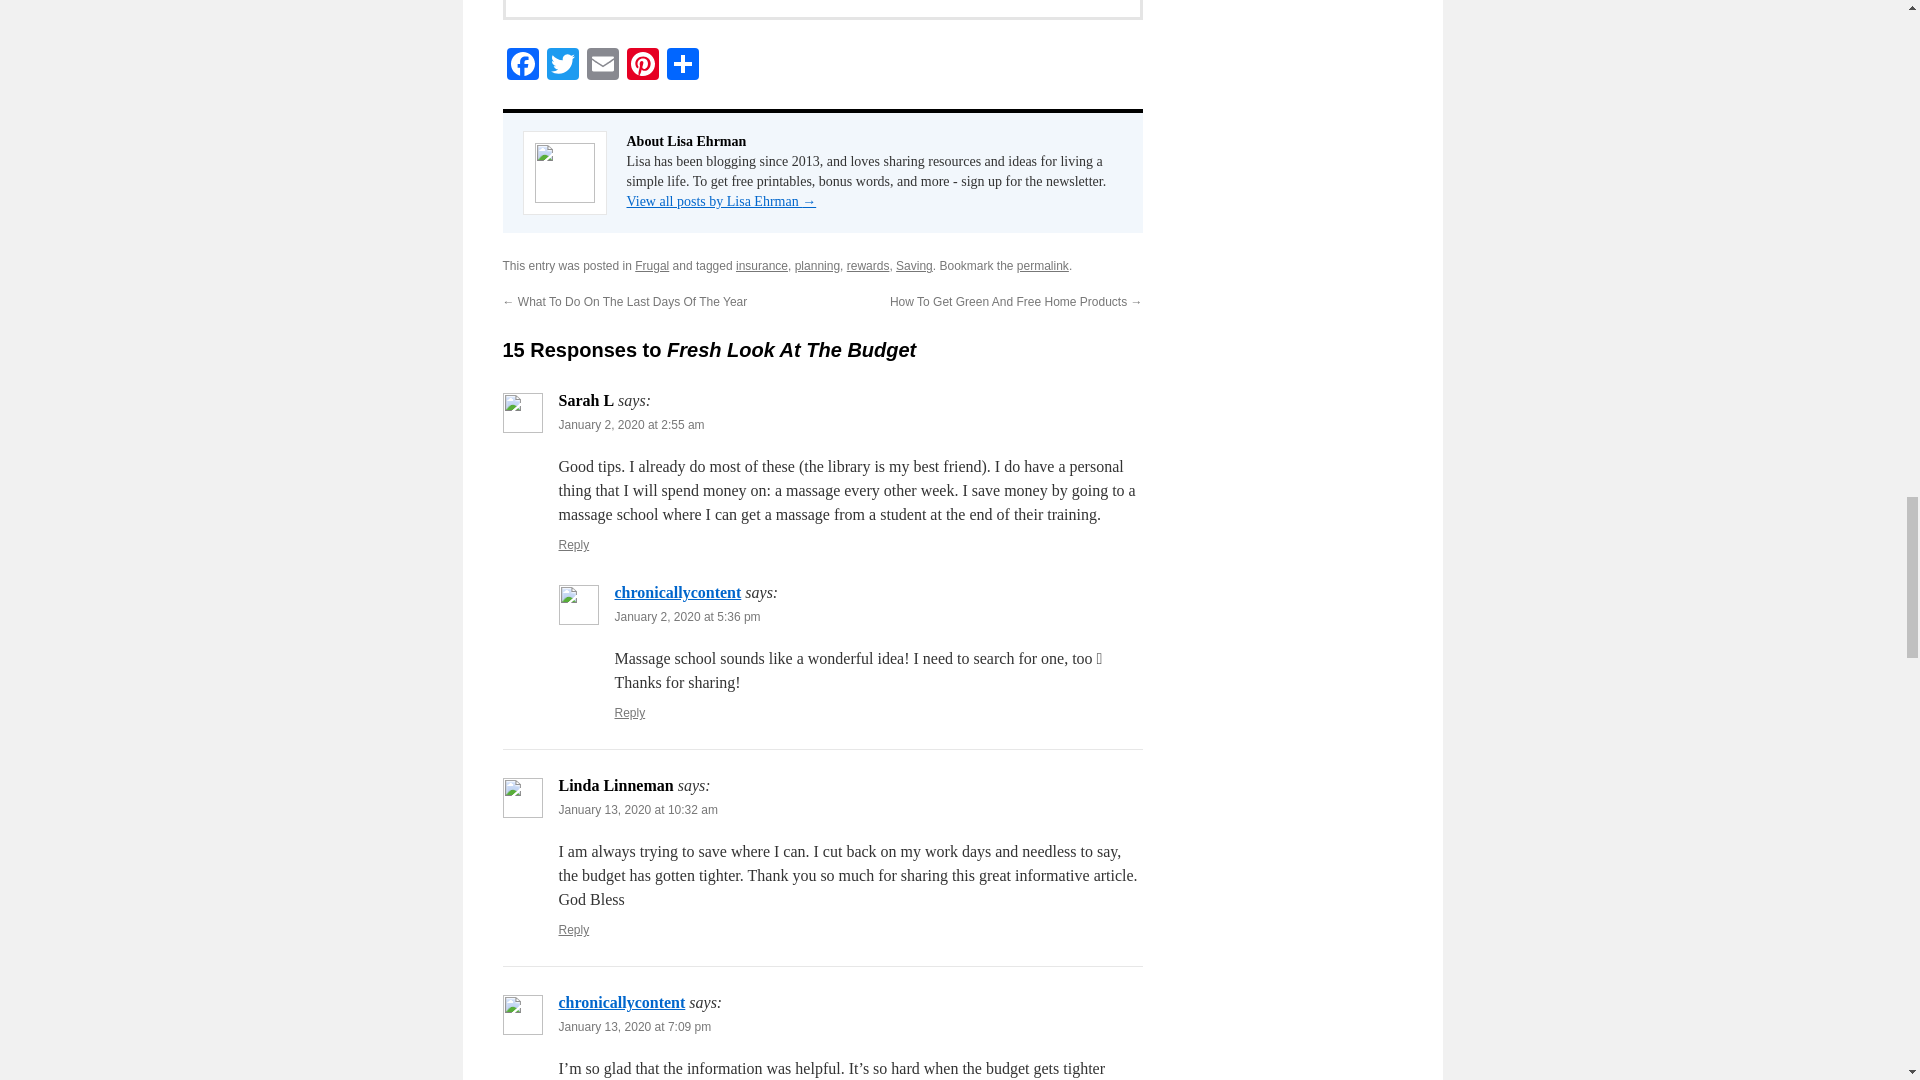 This screenshot has width=1920, height=1080. What do you see at coordinates (1043, 266) in the screenshot?
I see `Permalink to Fresh Look At The Budget` at bounding box center [1043, 266].